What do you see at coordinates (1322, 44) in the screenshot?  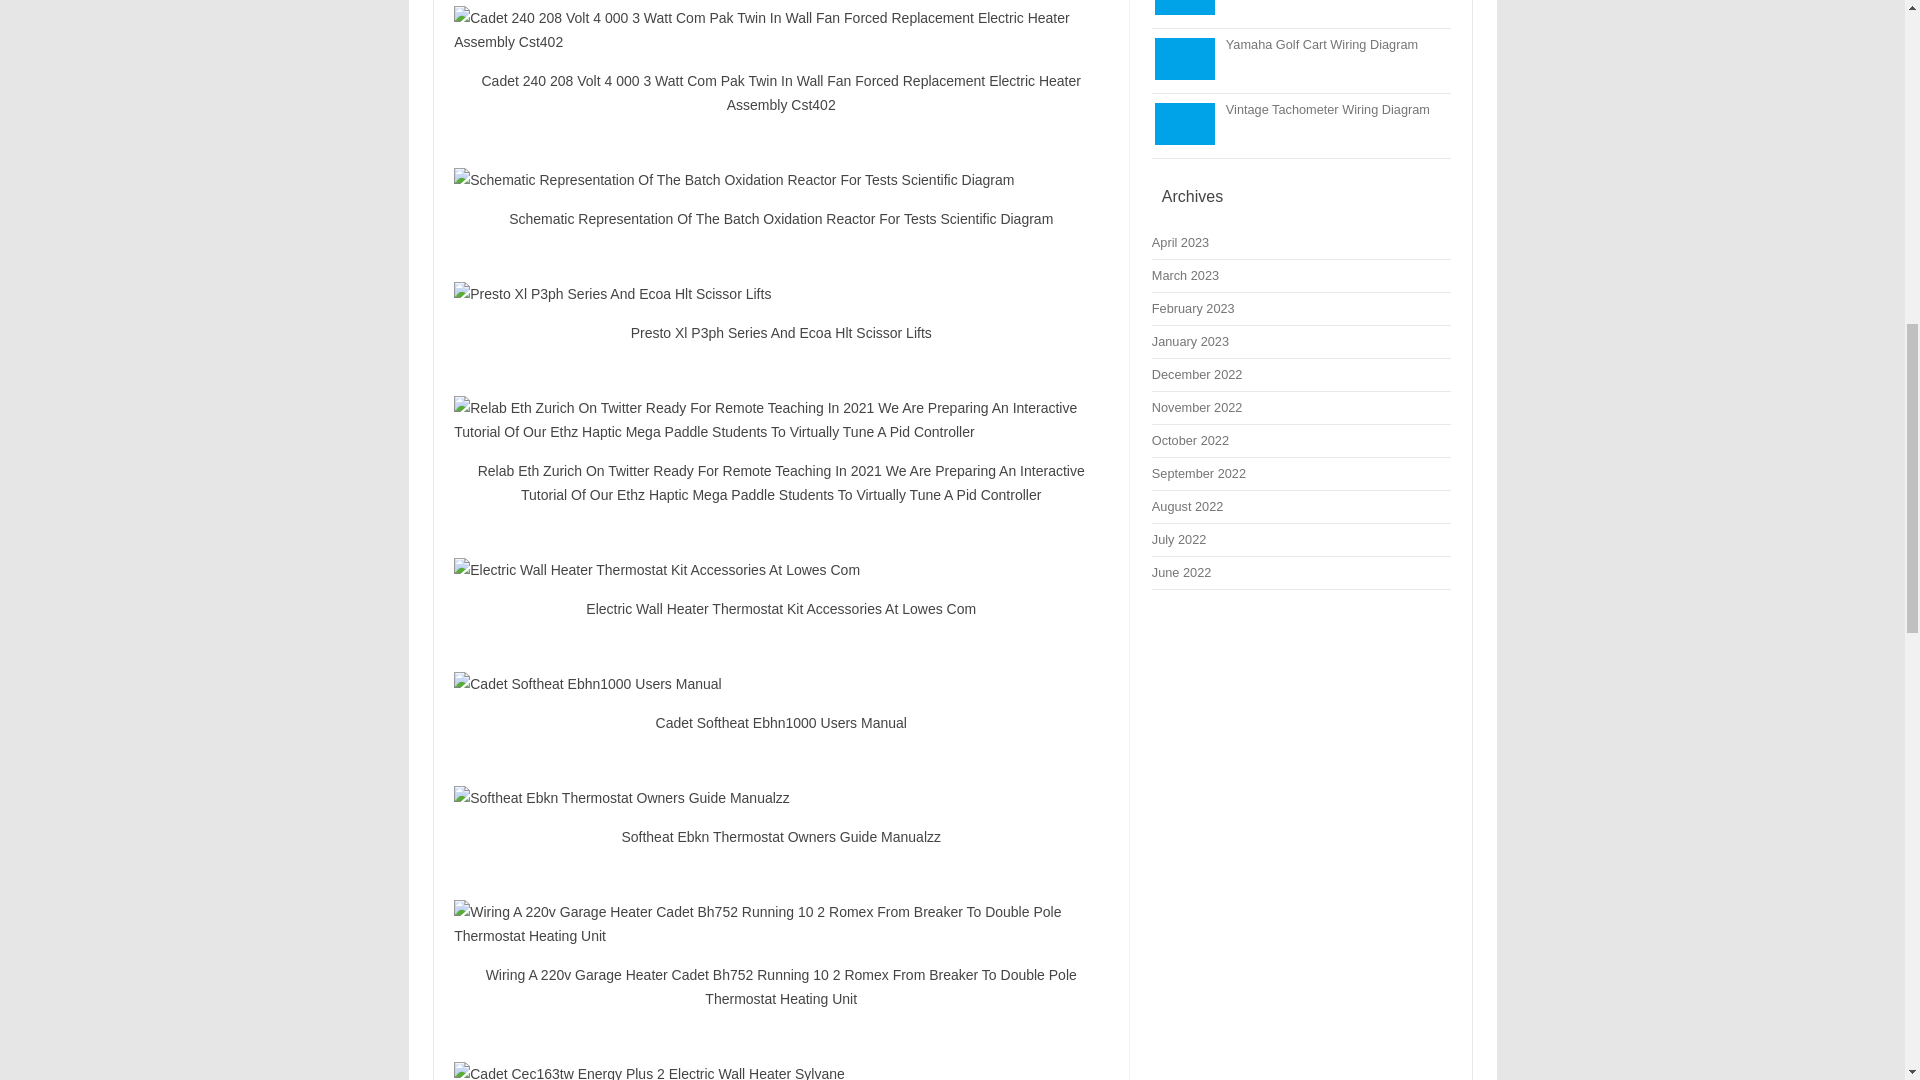 I see `Yamaha Golf Cart Wiring Diagram` at bounding box center [1322, 44].